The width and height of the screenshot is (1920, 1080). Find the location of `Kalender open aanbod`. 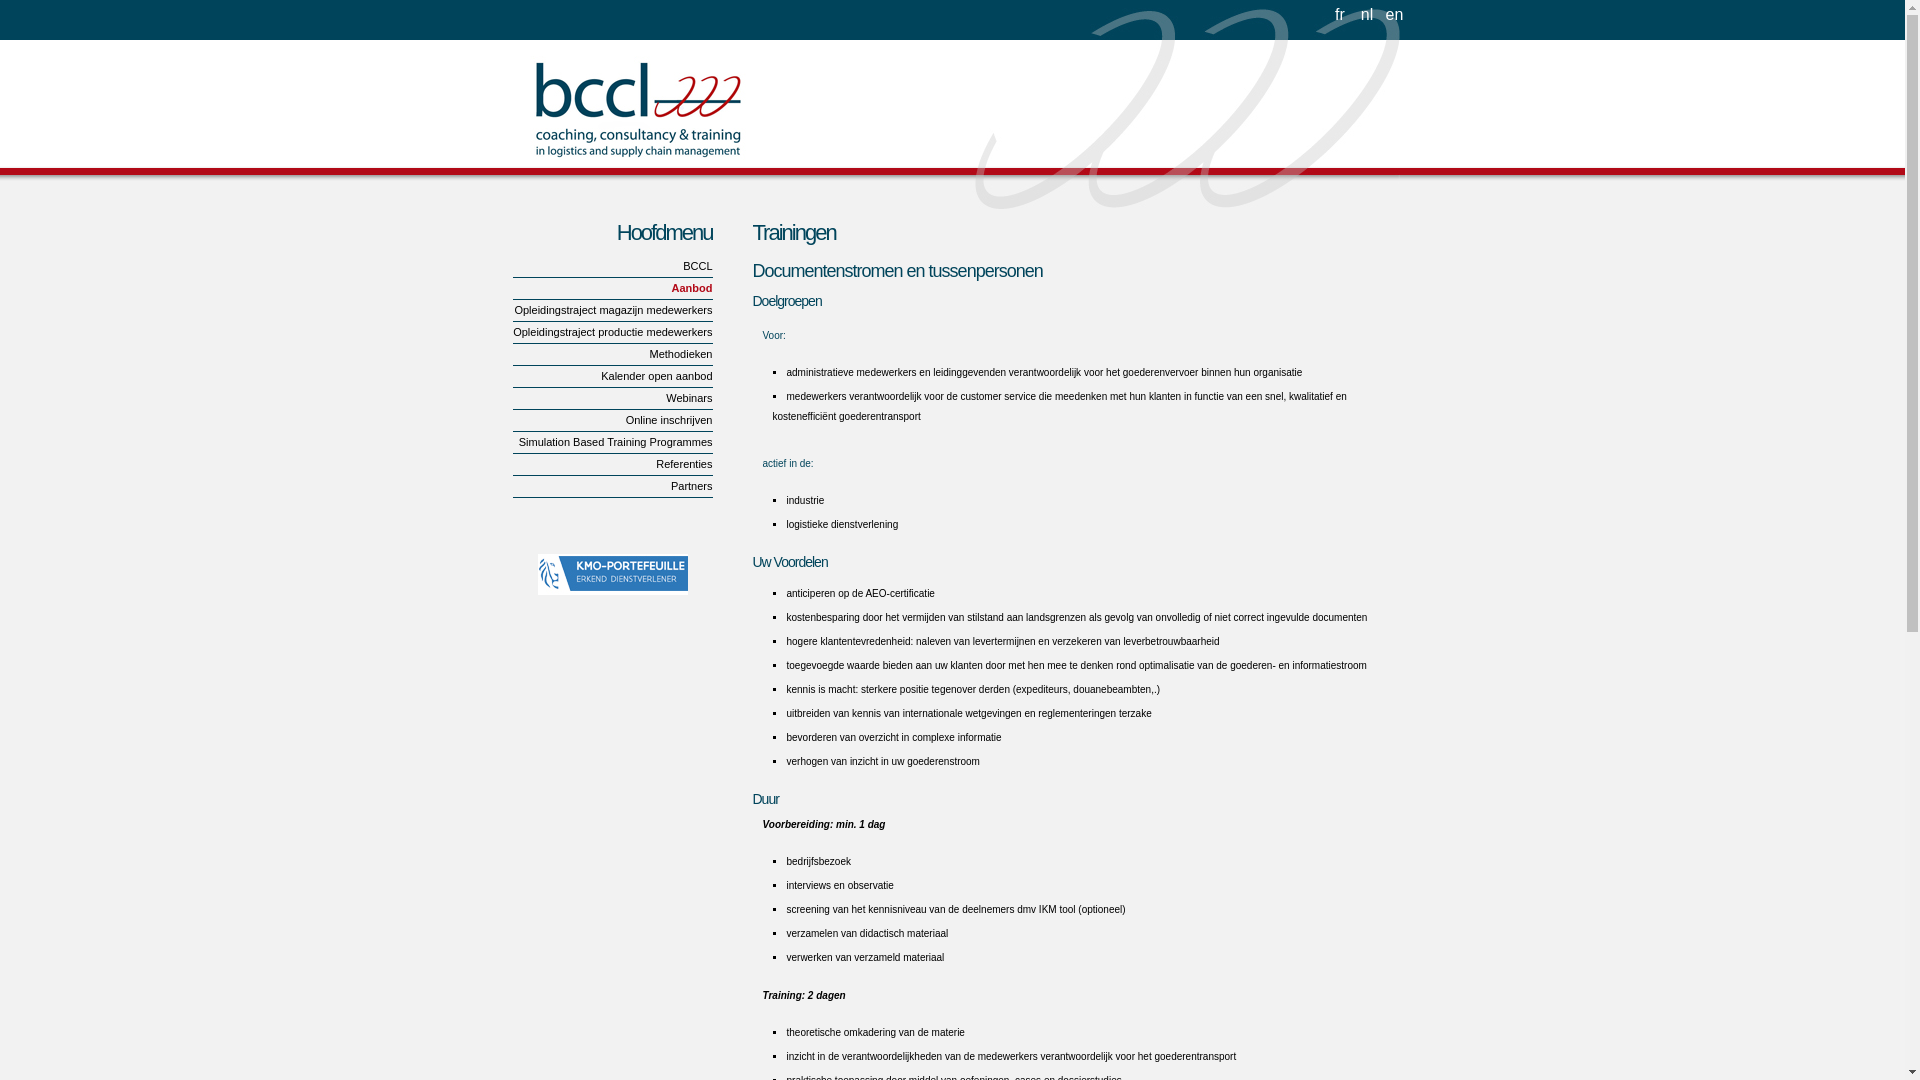

Kalender open aanbod is located at coordinates (612, 377).